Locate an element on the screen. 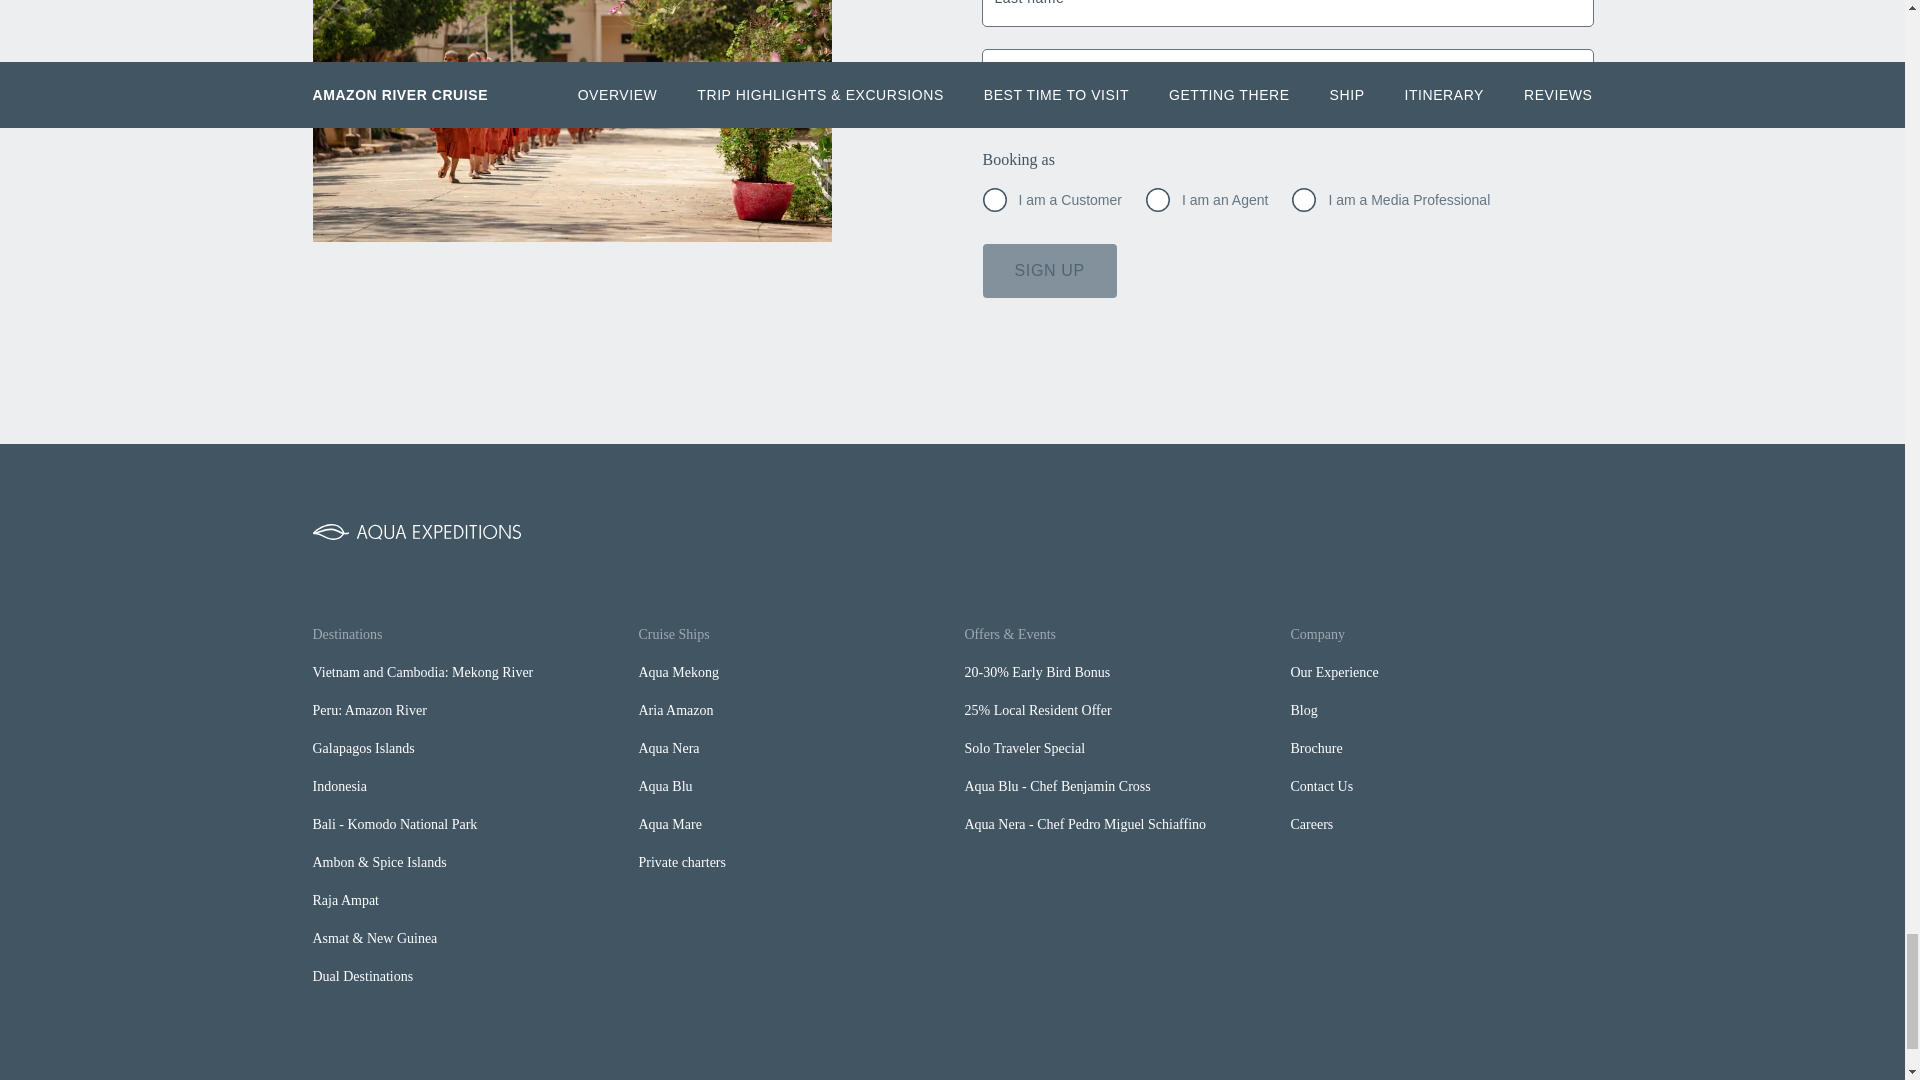 The height and width of the screenshot is (1080, 1920). Media Professional is located at coordinates (1304, 199).